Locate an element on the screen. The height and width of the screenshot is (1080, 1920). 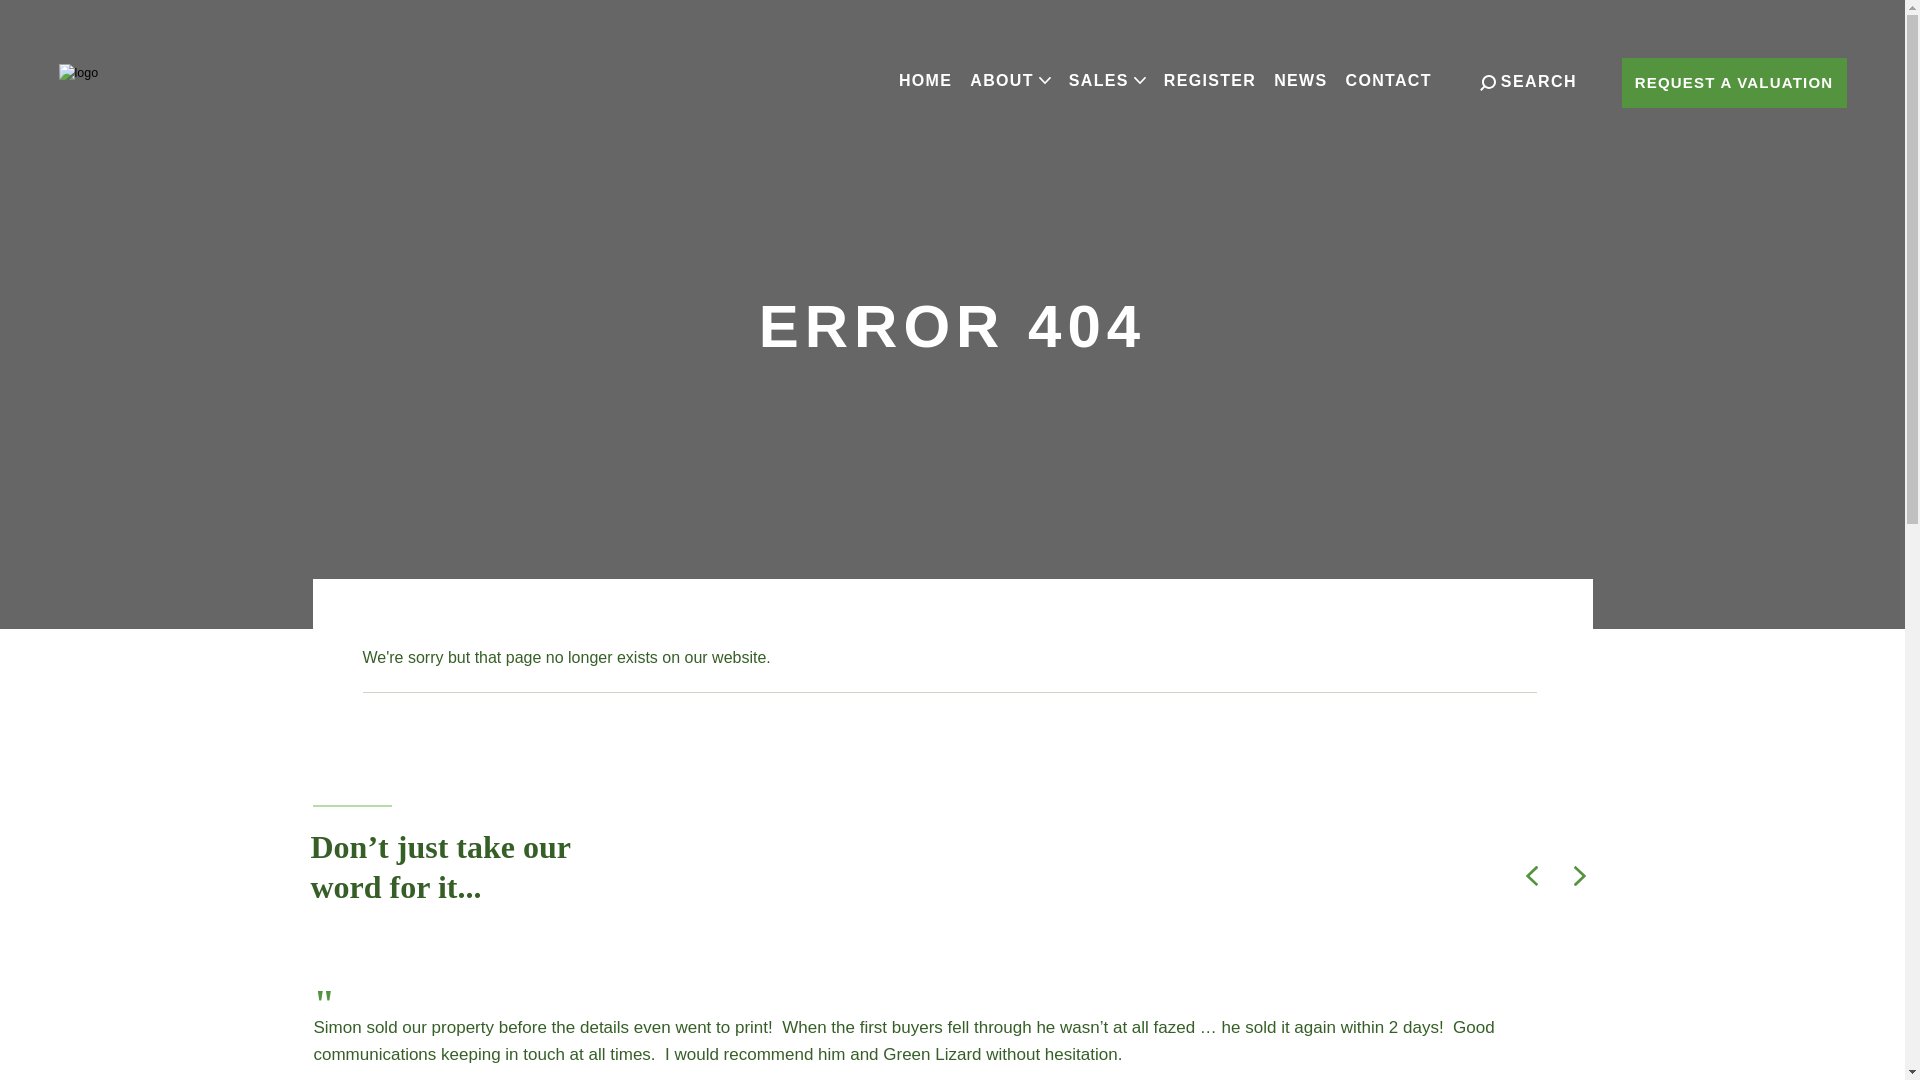
CONTACT is located at coordinates (1388, 80).